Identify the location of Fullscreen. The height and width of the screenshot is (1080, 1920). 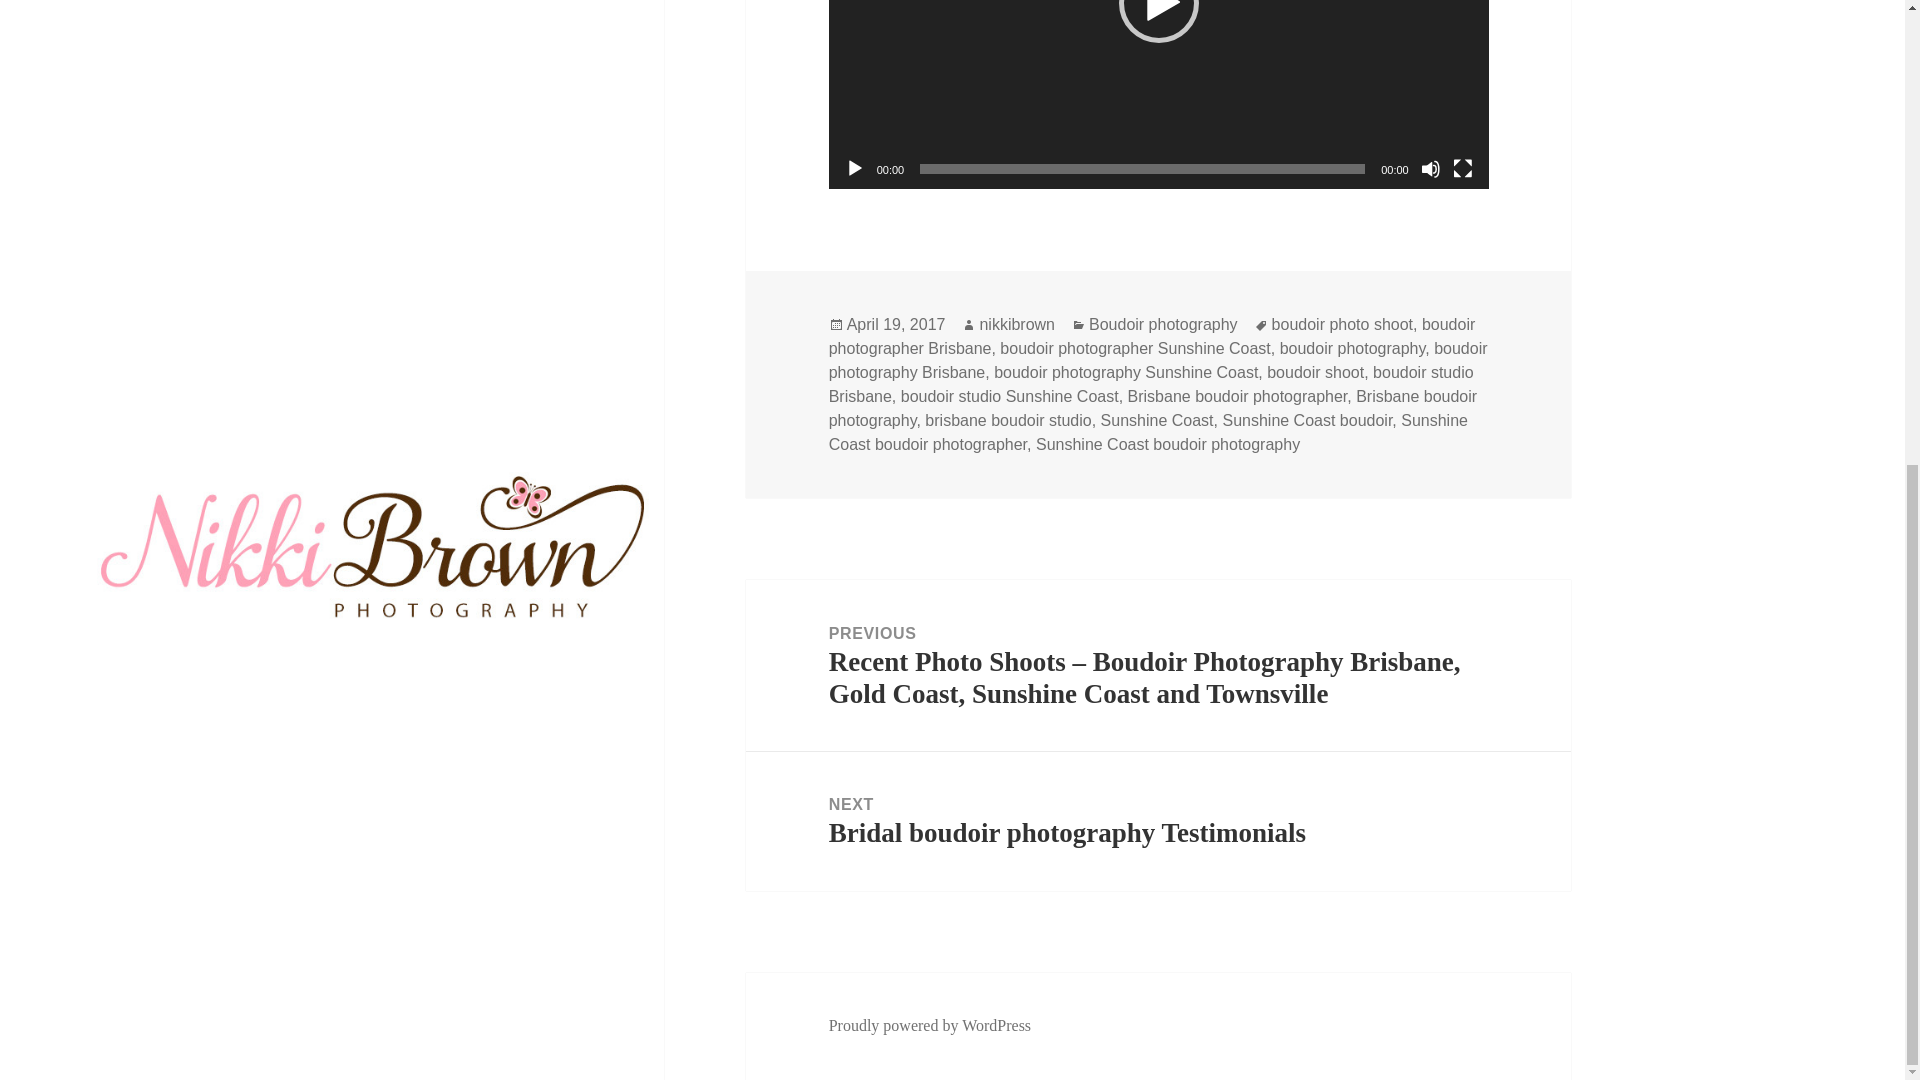
(1462, 168).